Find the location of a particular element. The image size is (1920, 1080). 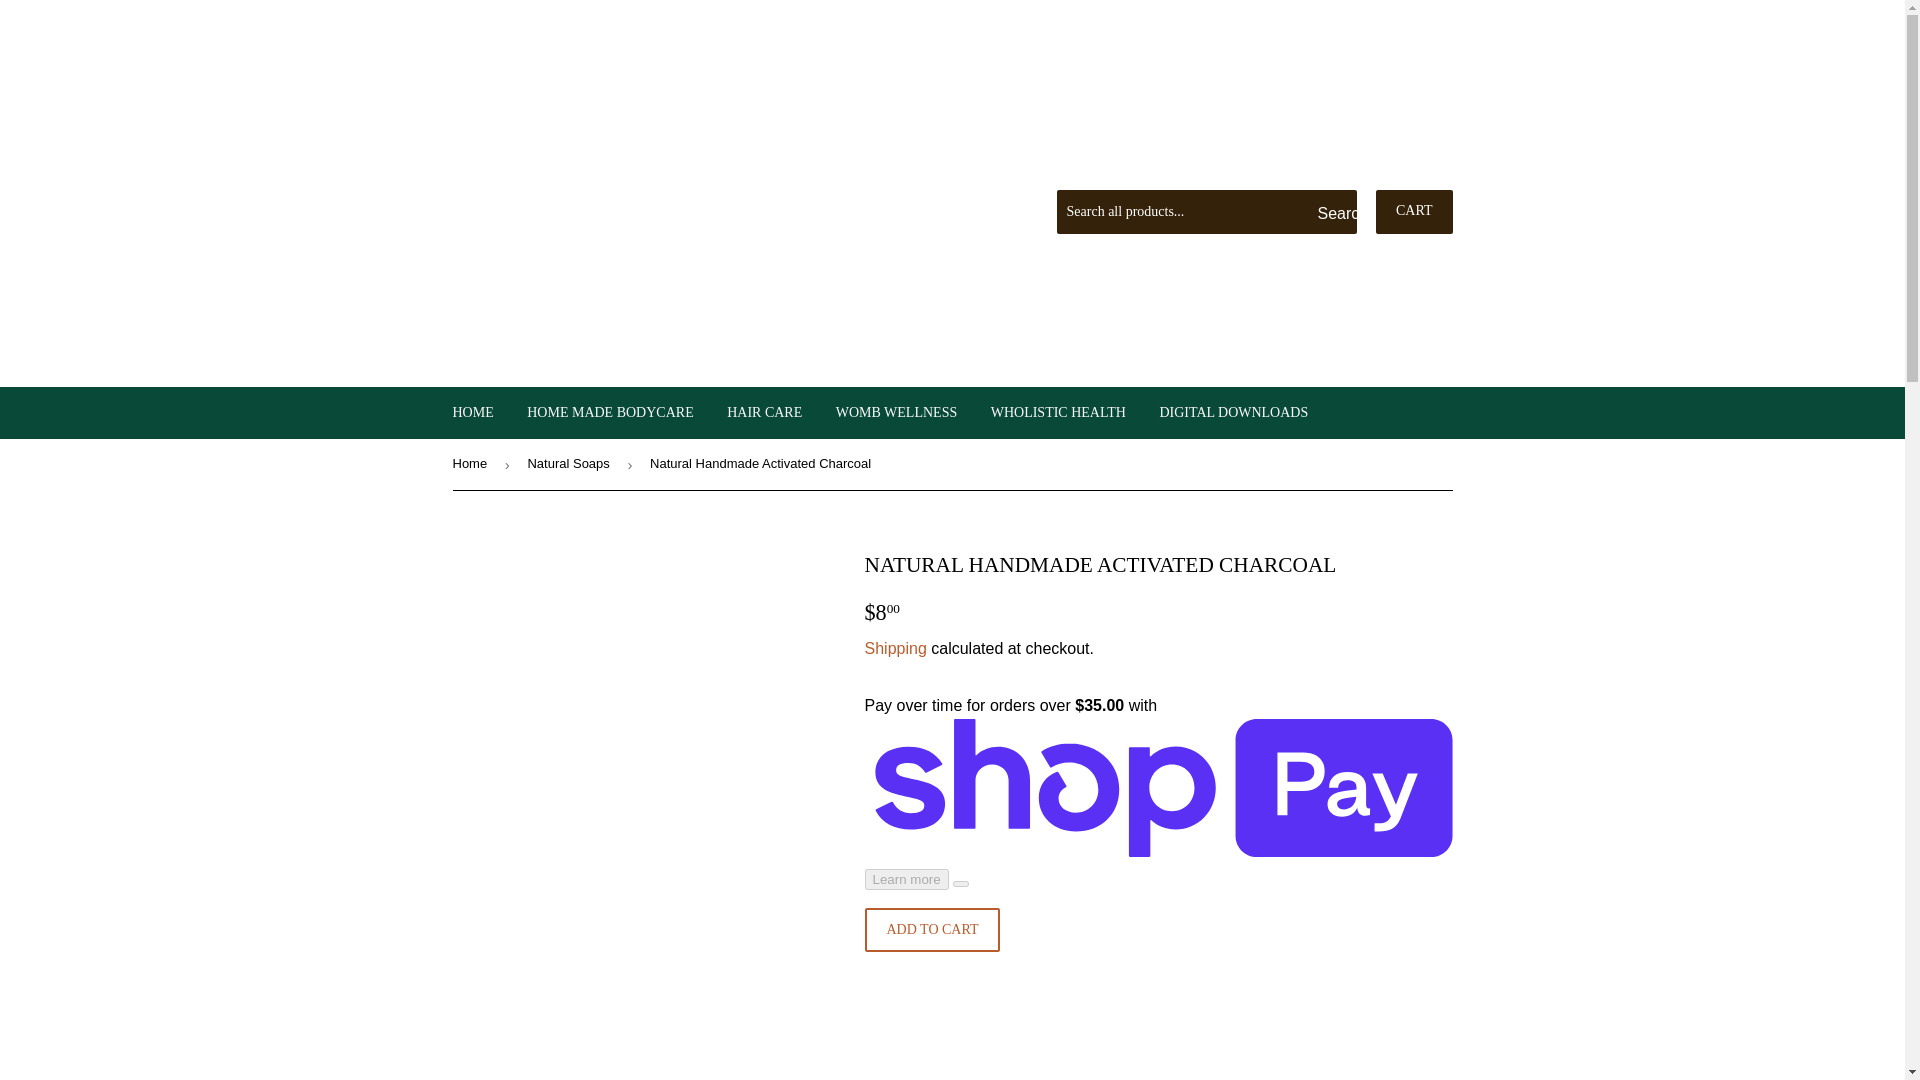

Search is located at coordinates (1334, 213).